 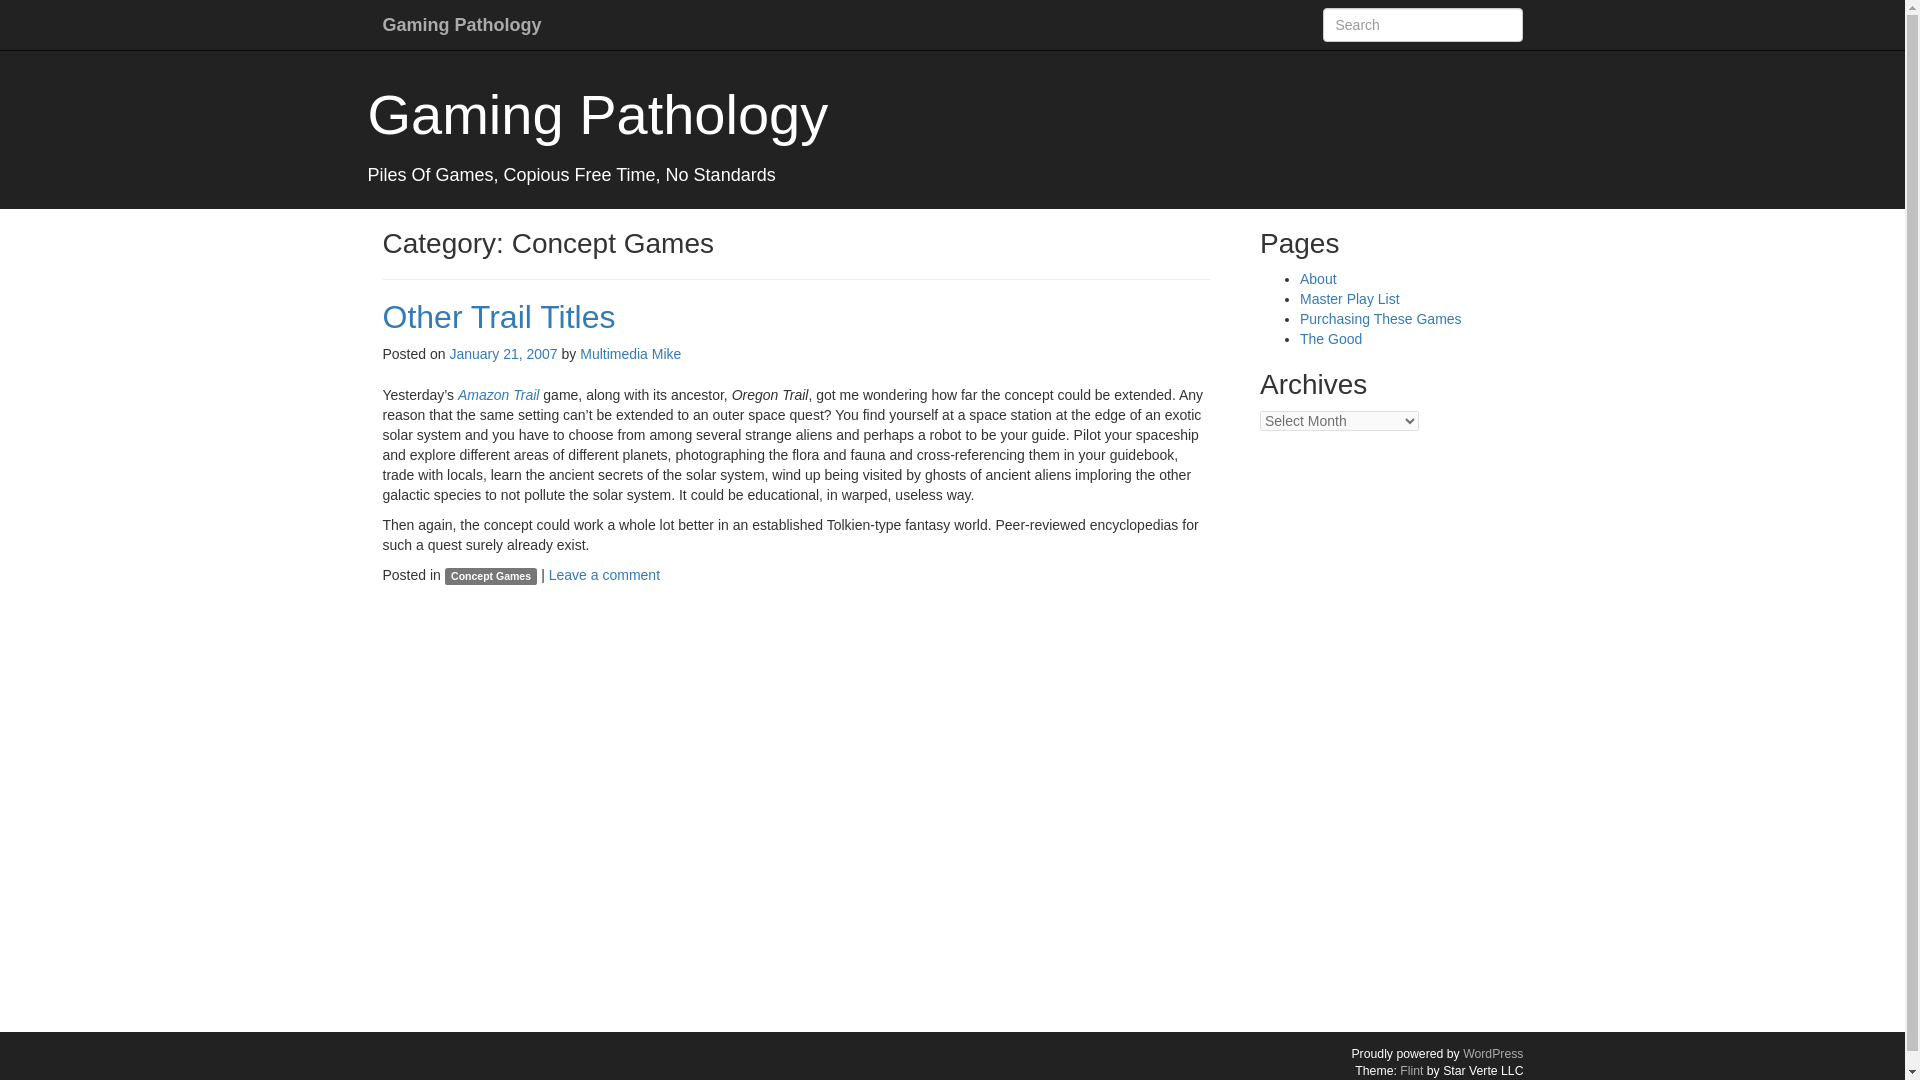 What do you see at coordinates (1380, 319) in the screenshot?
I see `Purchasing These Games` at bounding box center [1380, 319].